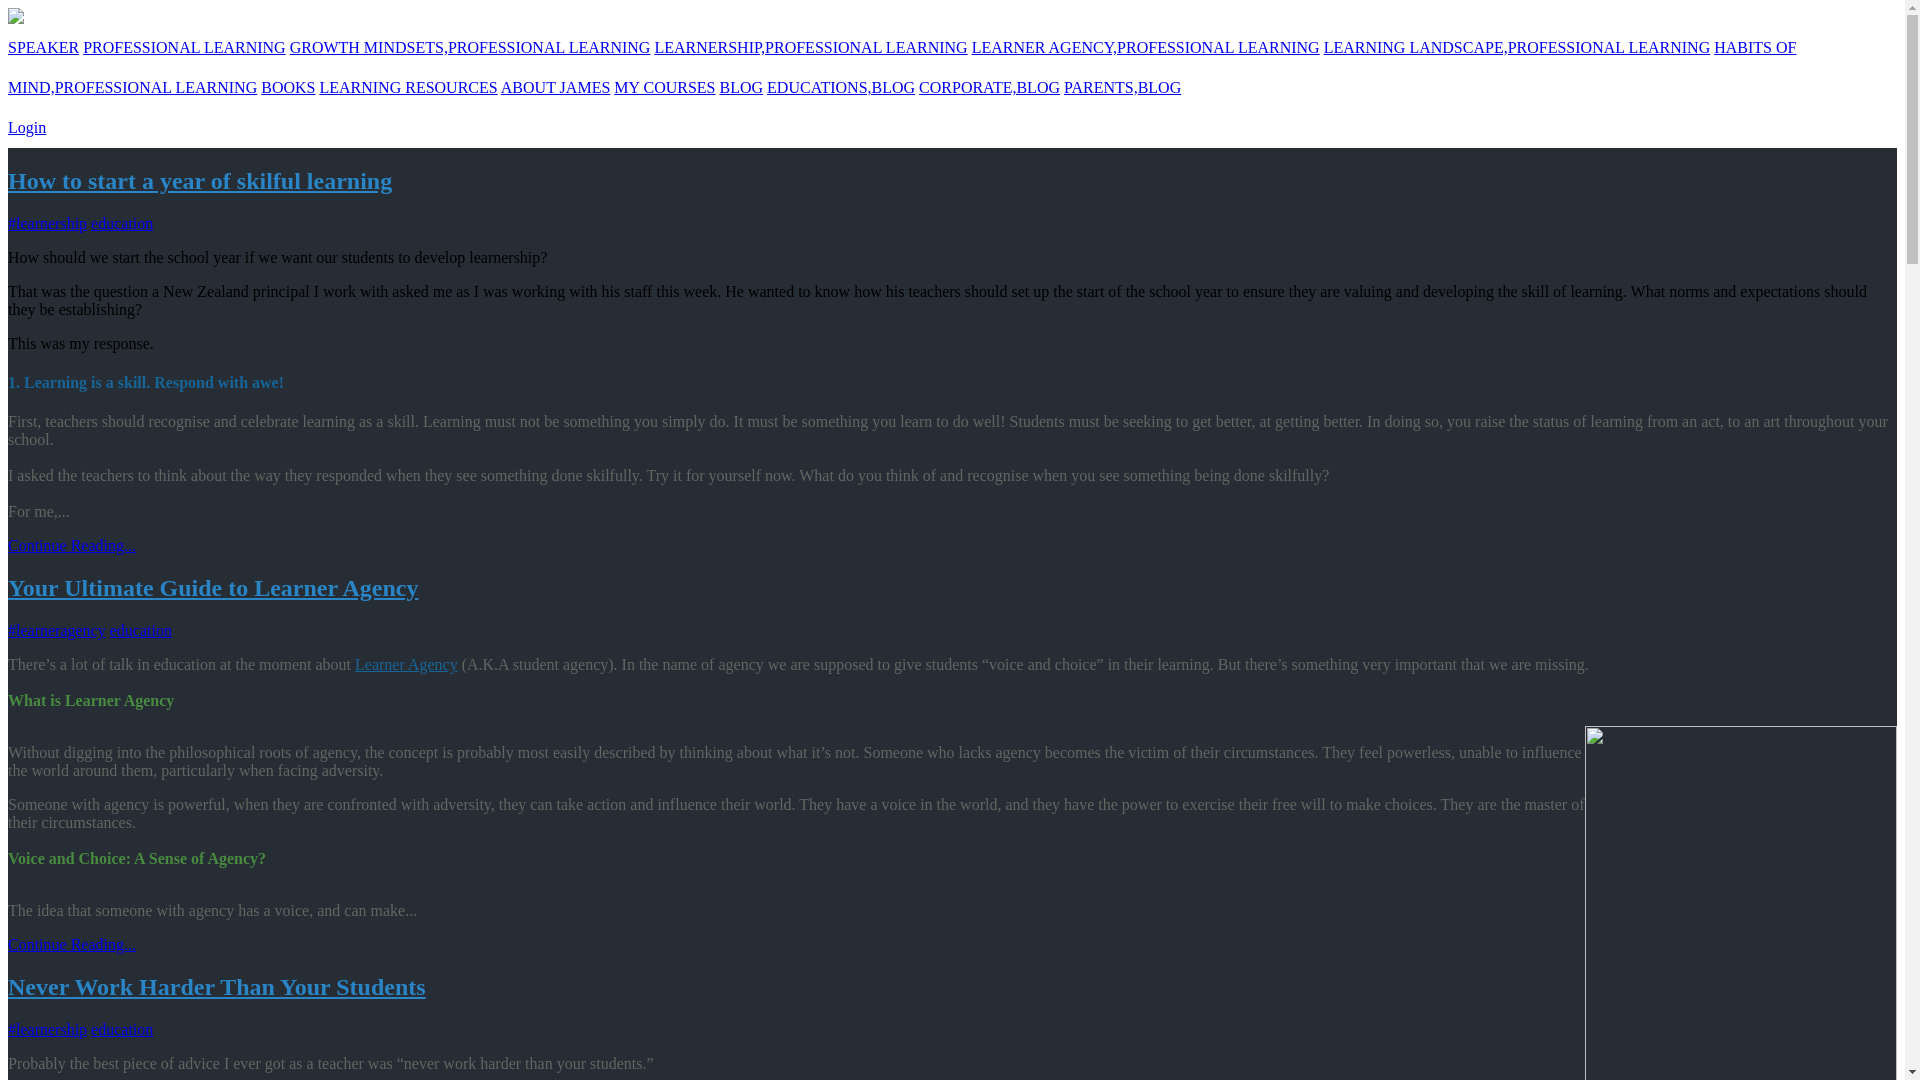  What do you see at coordinates (408, 88) in the screenshot?
I see `LEARNING RESOURCES` at bounding box center [408, 88].